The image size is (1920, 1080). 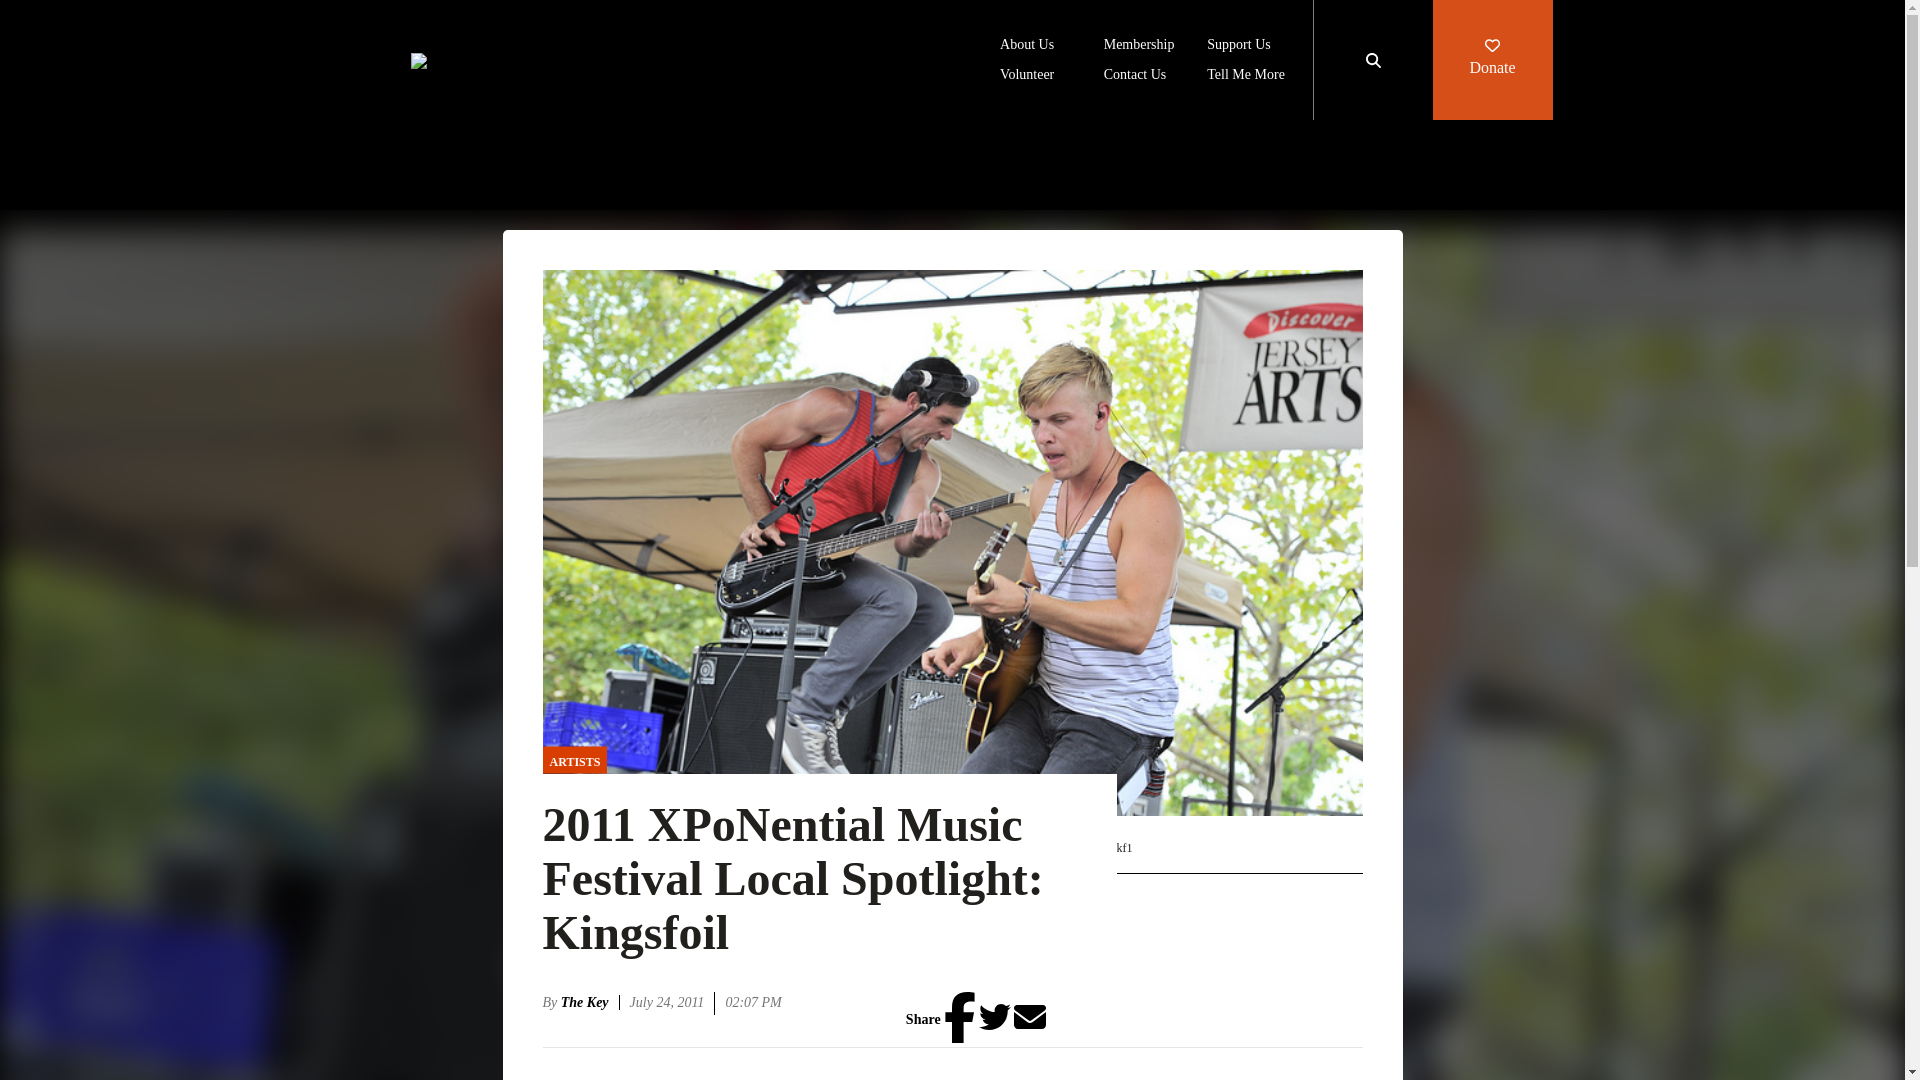 I want to click on Tell Me More, so click(x=1246, y=76).